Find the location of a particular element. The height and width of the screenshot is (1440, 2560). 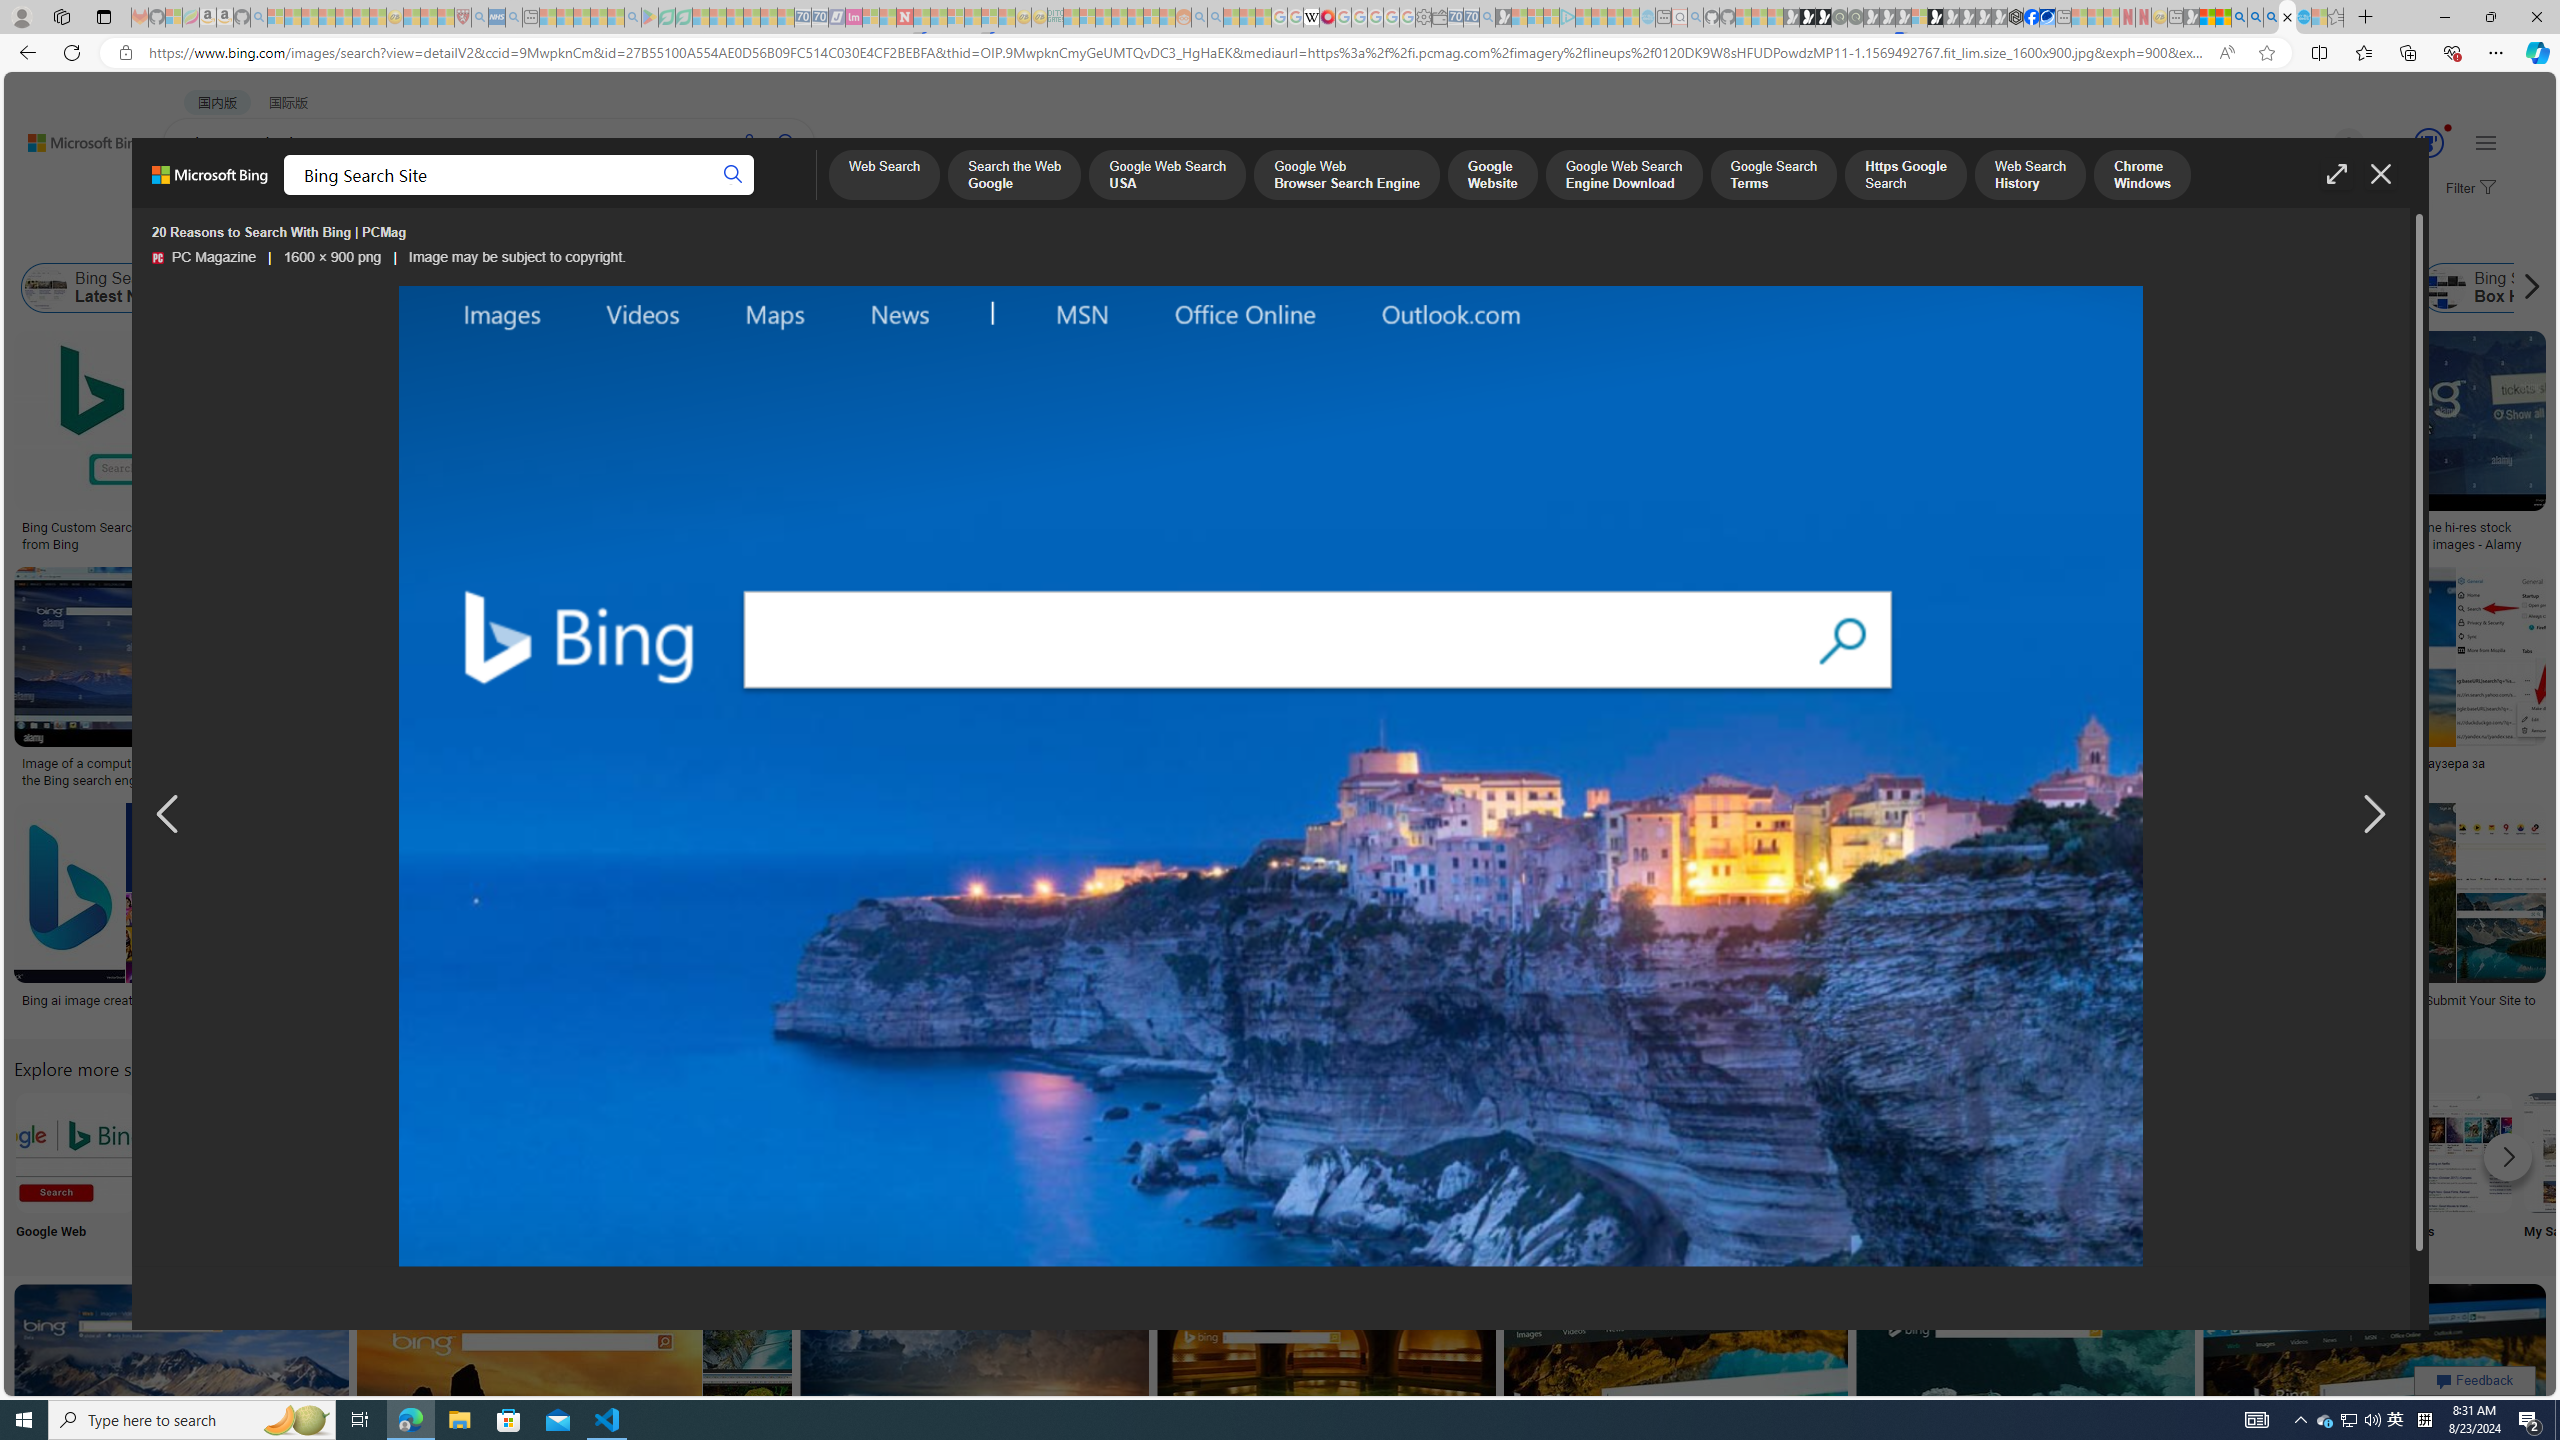

Bing Search Settings Settings is located at coordinates (2187, 1170).